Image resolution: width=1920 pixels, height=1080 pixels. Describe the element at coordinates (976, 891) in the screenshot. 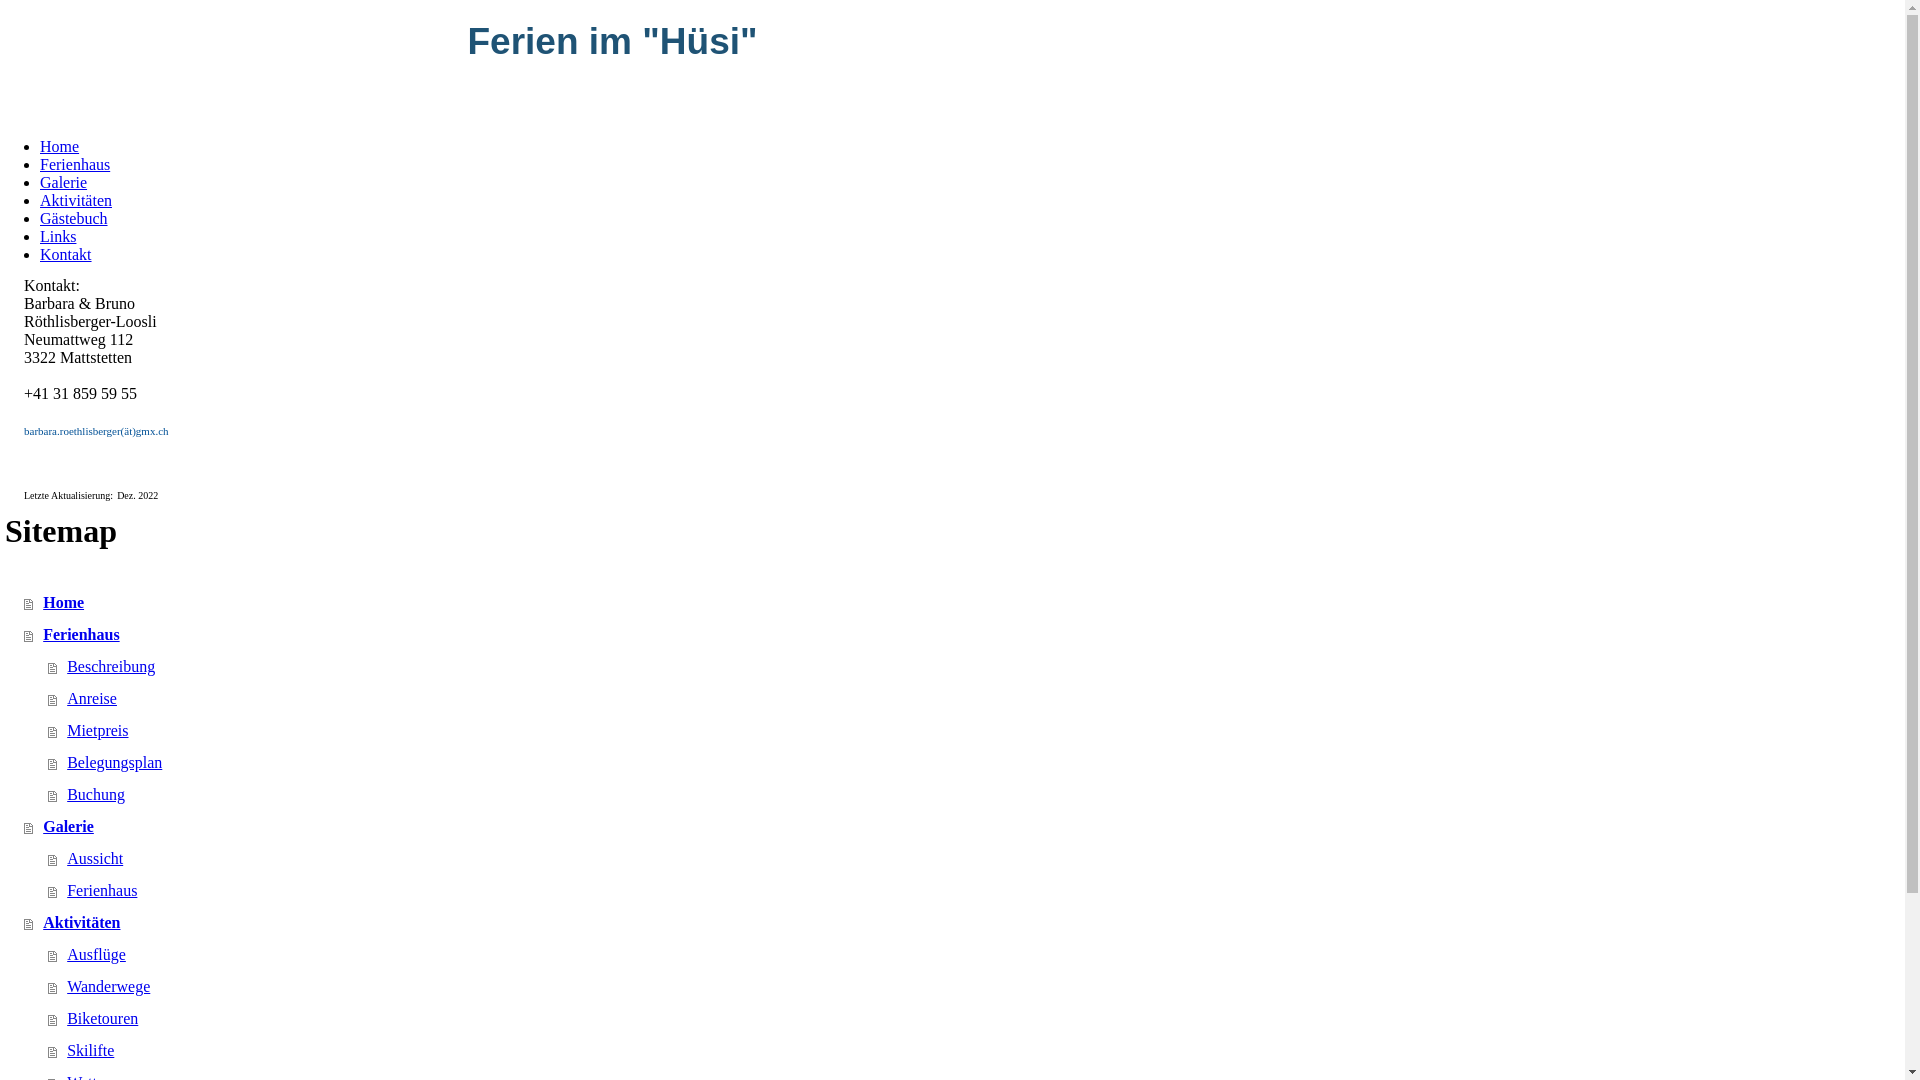

I see `Ferienhaus` at that location.